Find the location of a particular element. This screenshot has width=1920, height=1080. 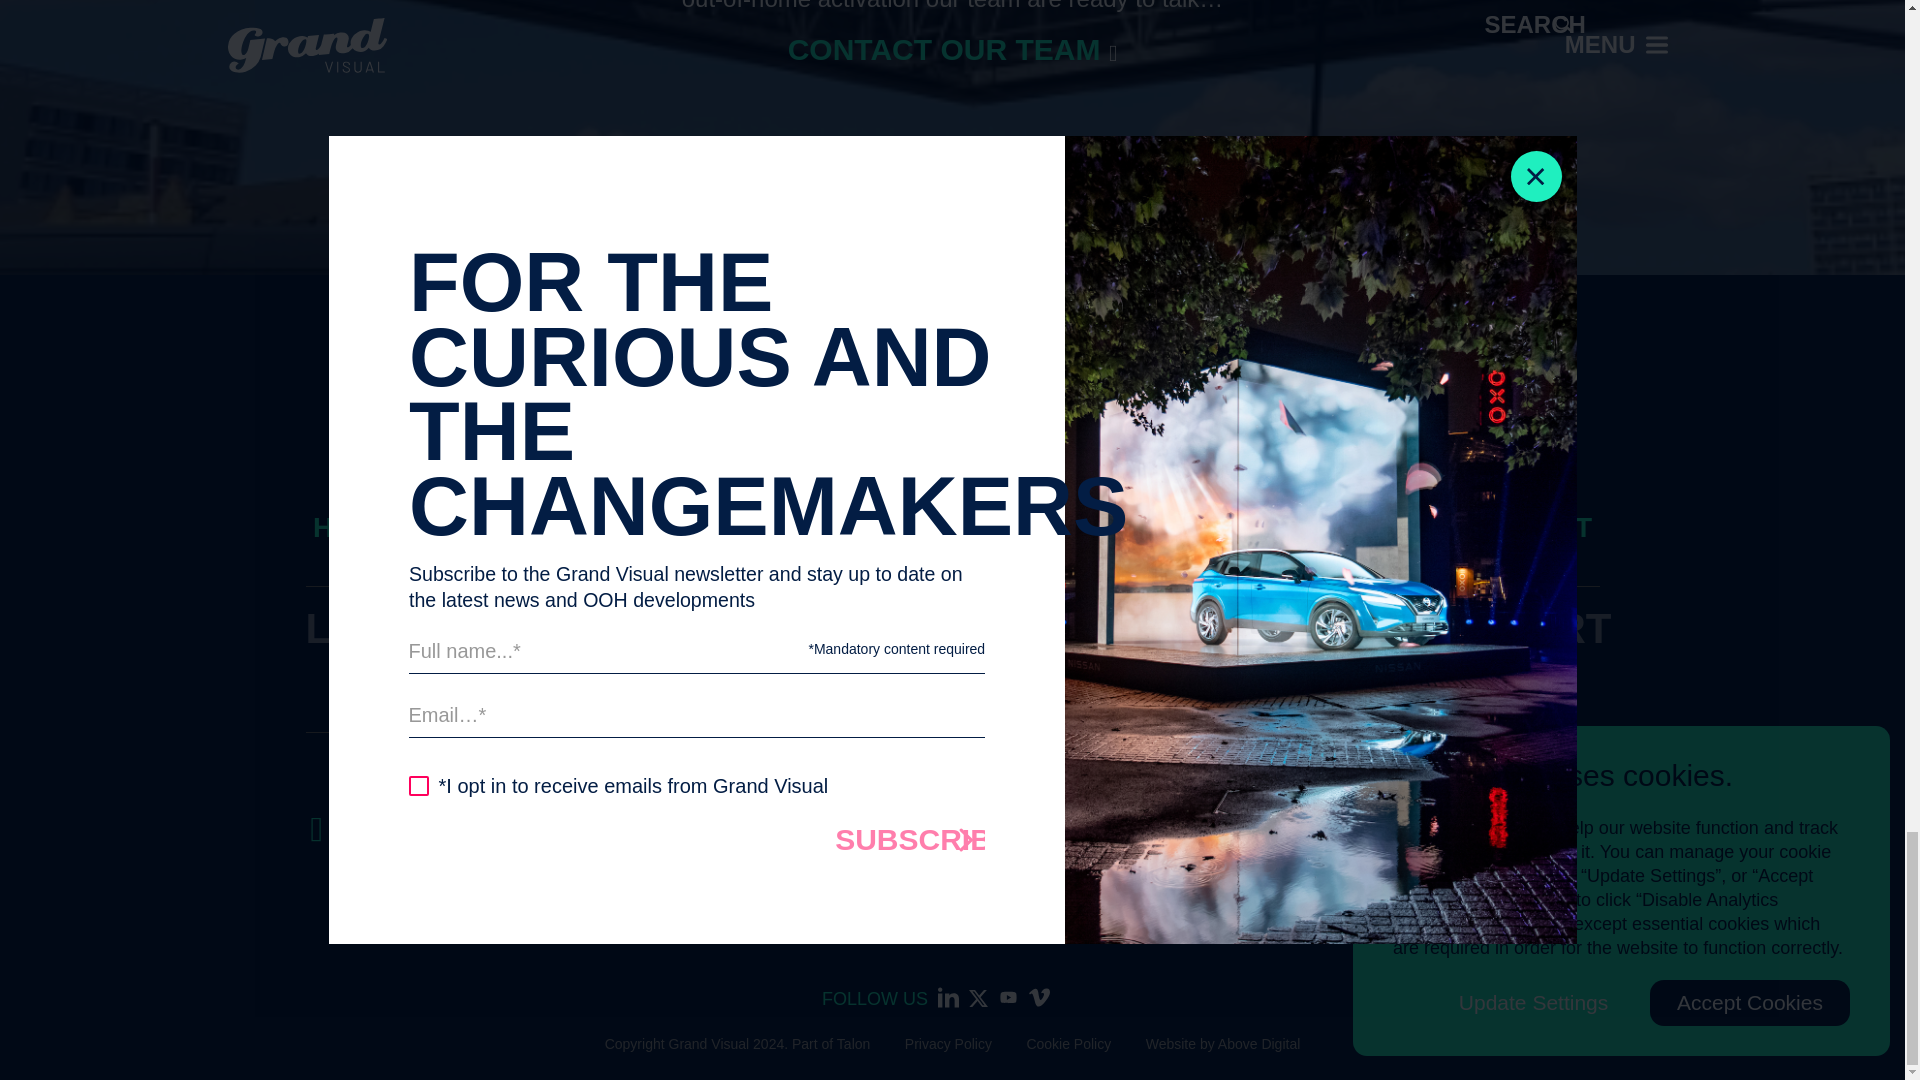

LIFE AT GRAND VISUAL is located at coordinates (1143, 527).